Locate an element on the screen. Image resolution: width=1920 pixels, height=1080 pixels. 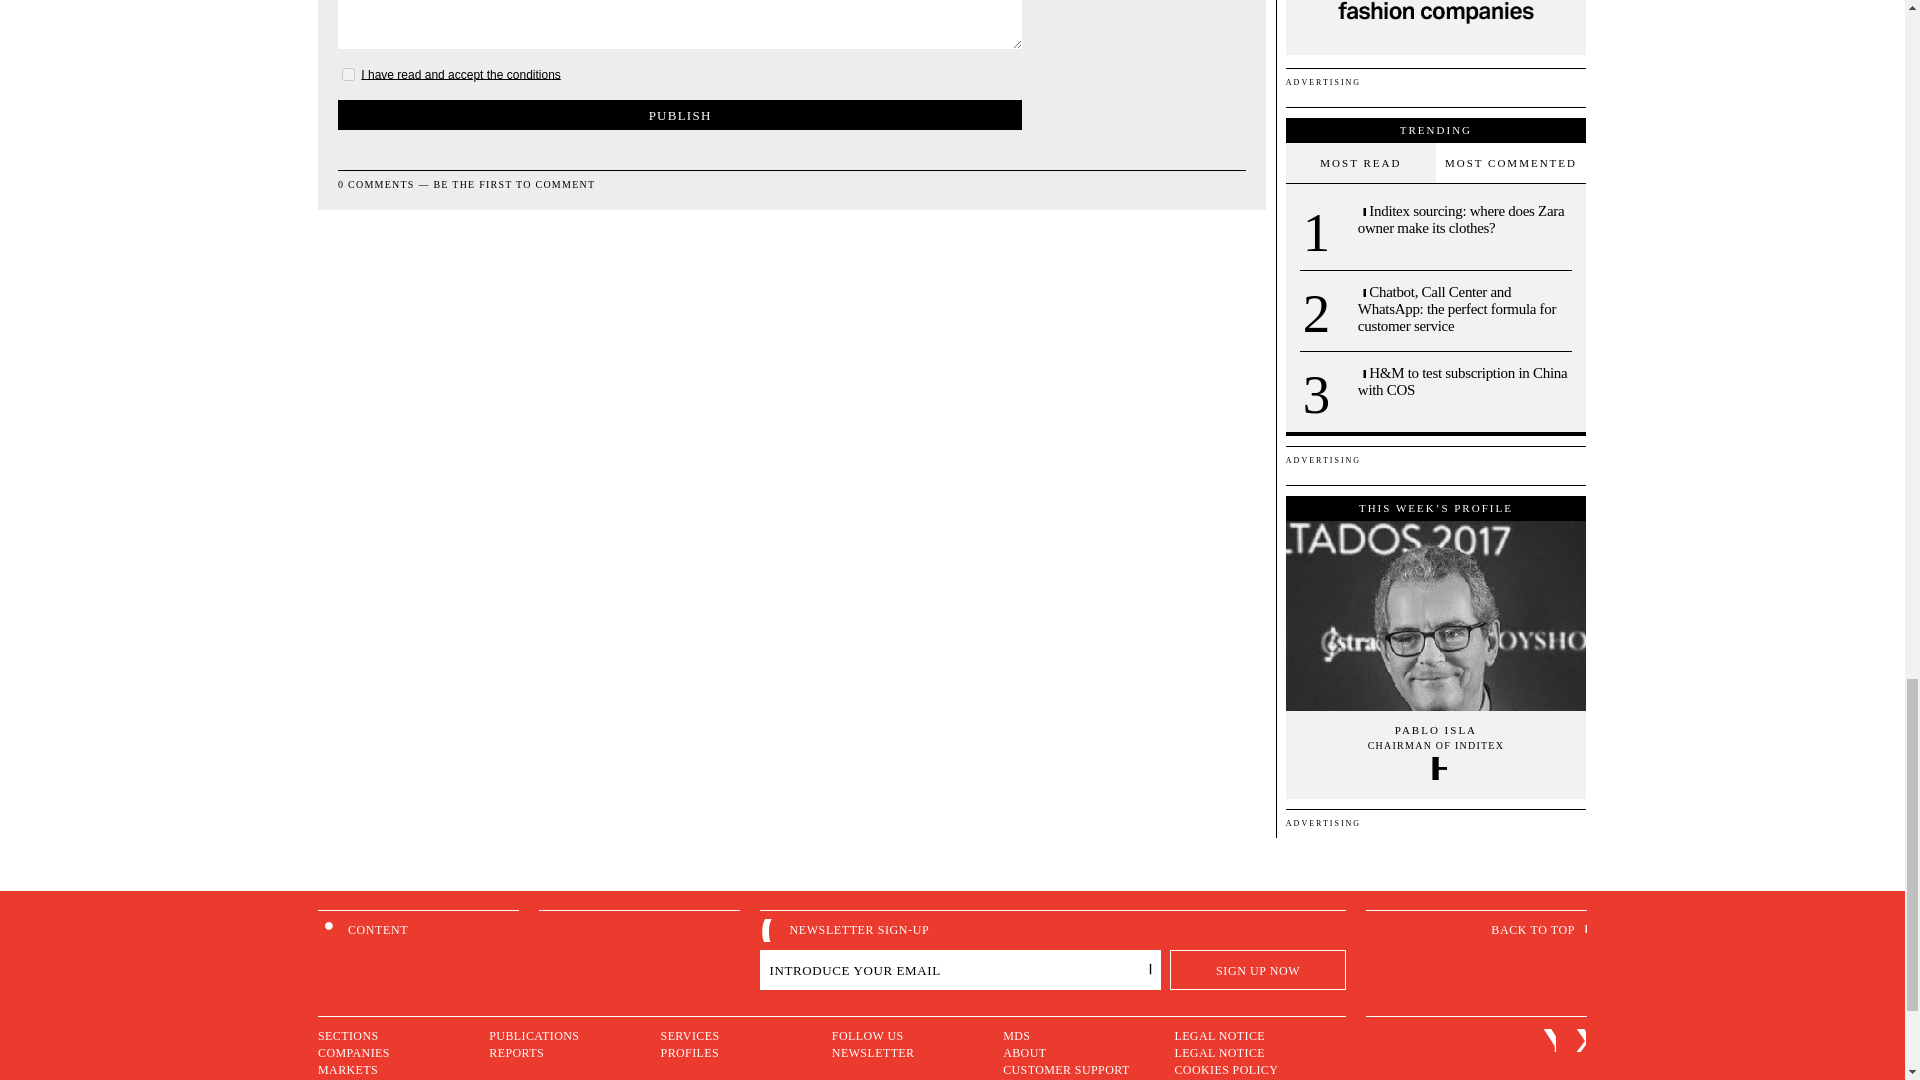
k Inditex sourcing: where does Zara owner make its clothes? is located at coordinates (1464, 220).